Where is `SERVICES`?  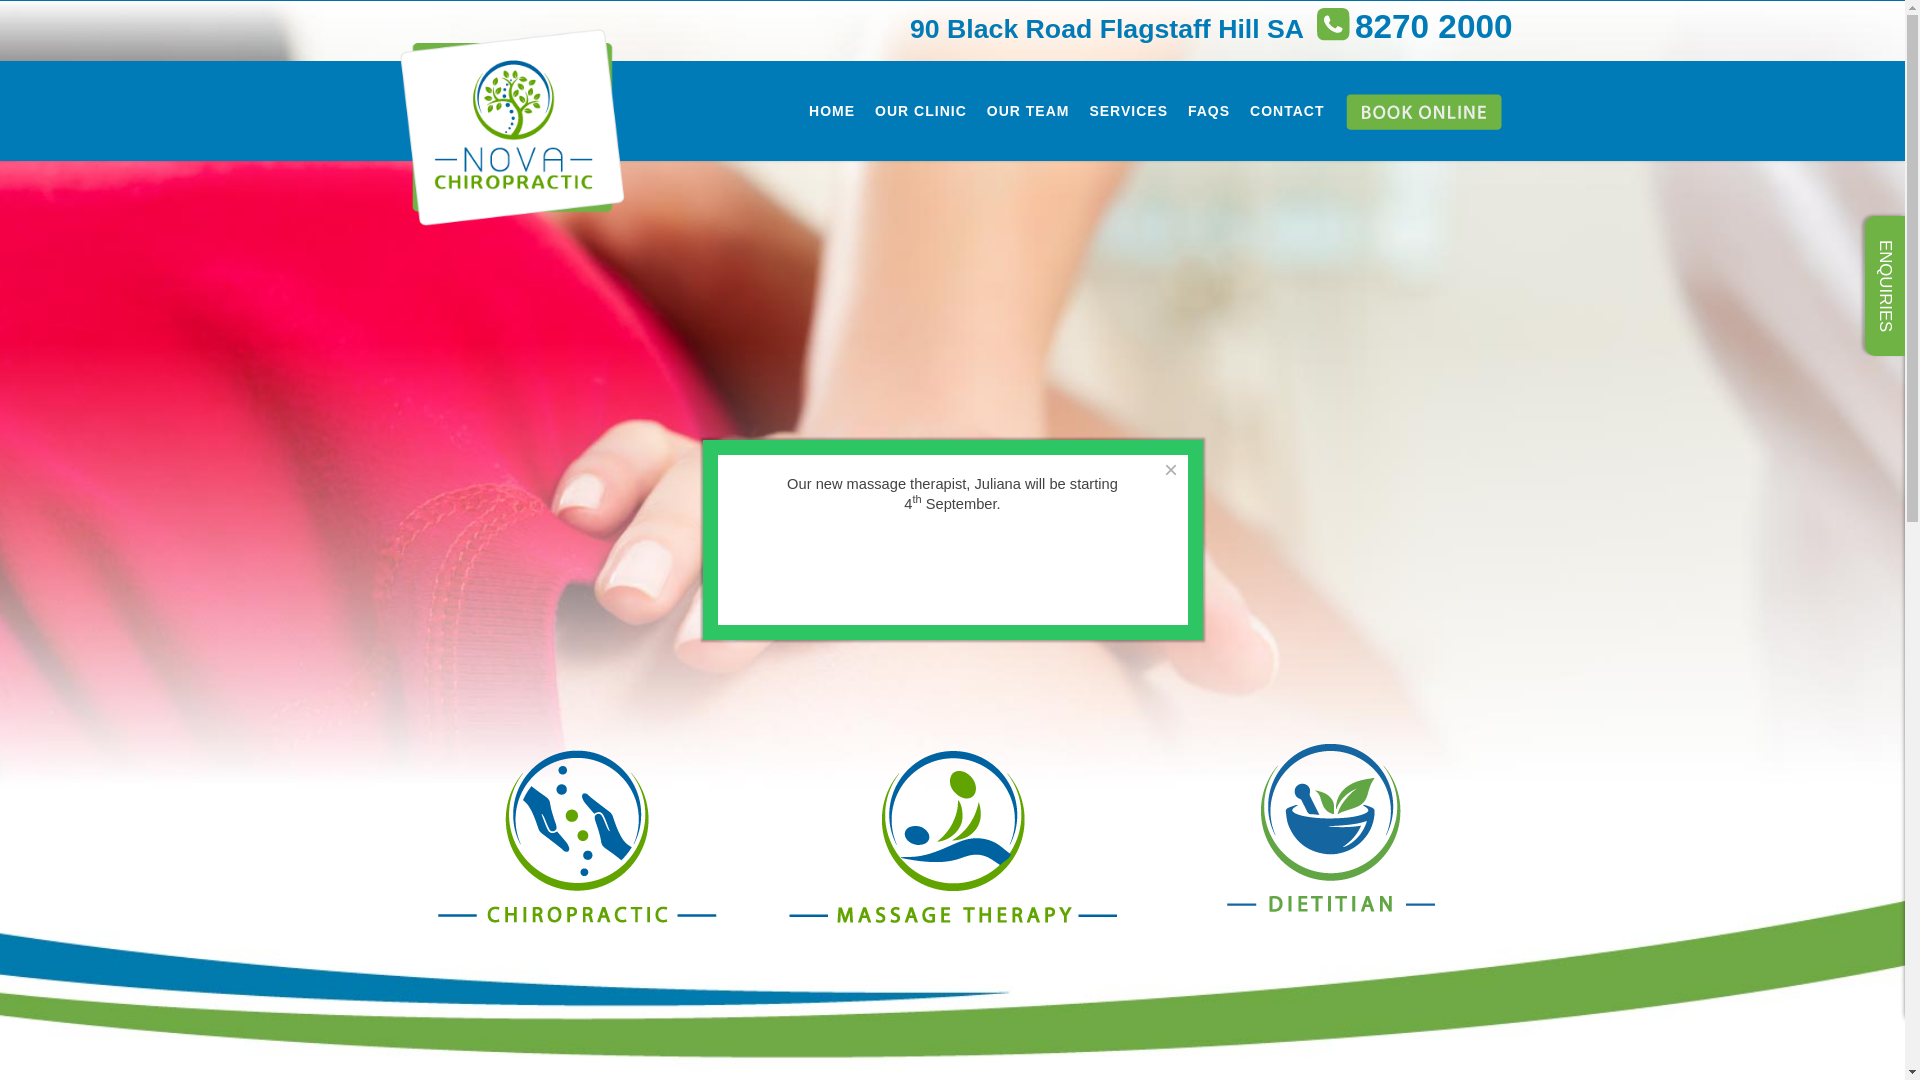 SERVICES is located at coordinates (1128, 111).